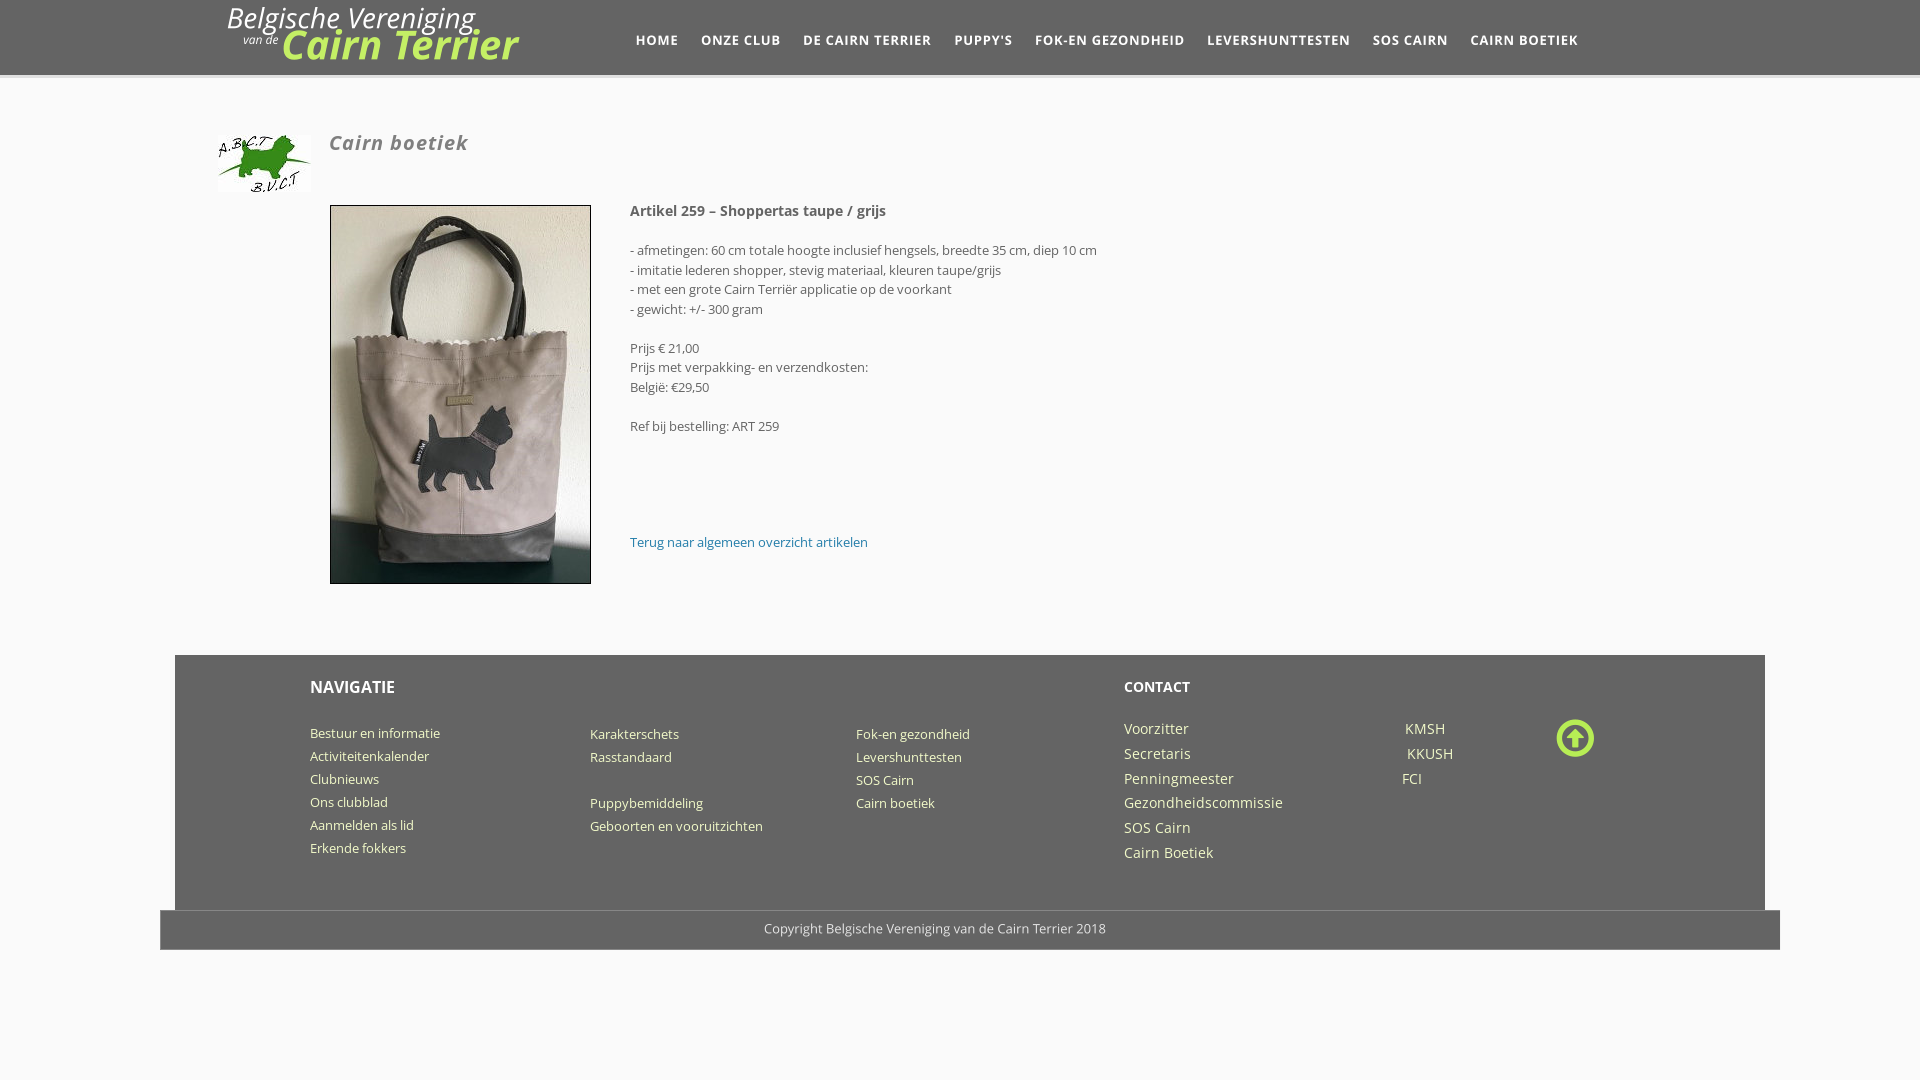  What do you see at coordinates (375, 733) in the screenshot?
I see `Bestuur en informatie` at bounding box center [375, 733].